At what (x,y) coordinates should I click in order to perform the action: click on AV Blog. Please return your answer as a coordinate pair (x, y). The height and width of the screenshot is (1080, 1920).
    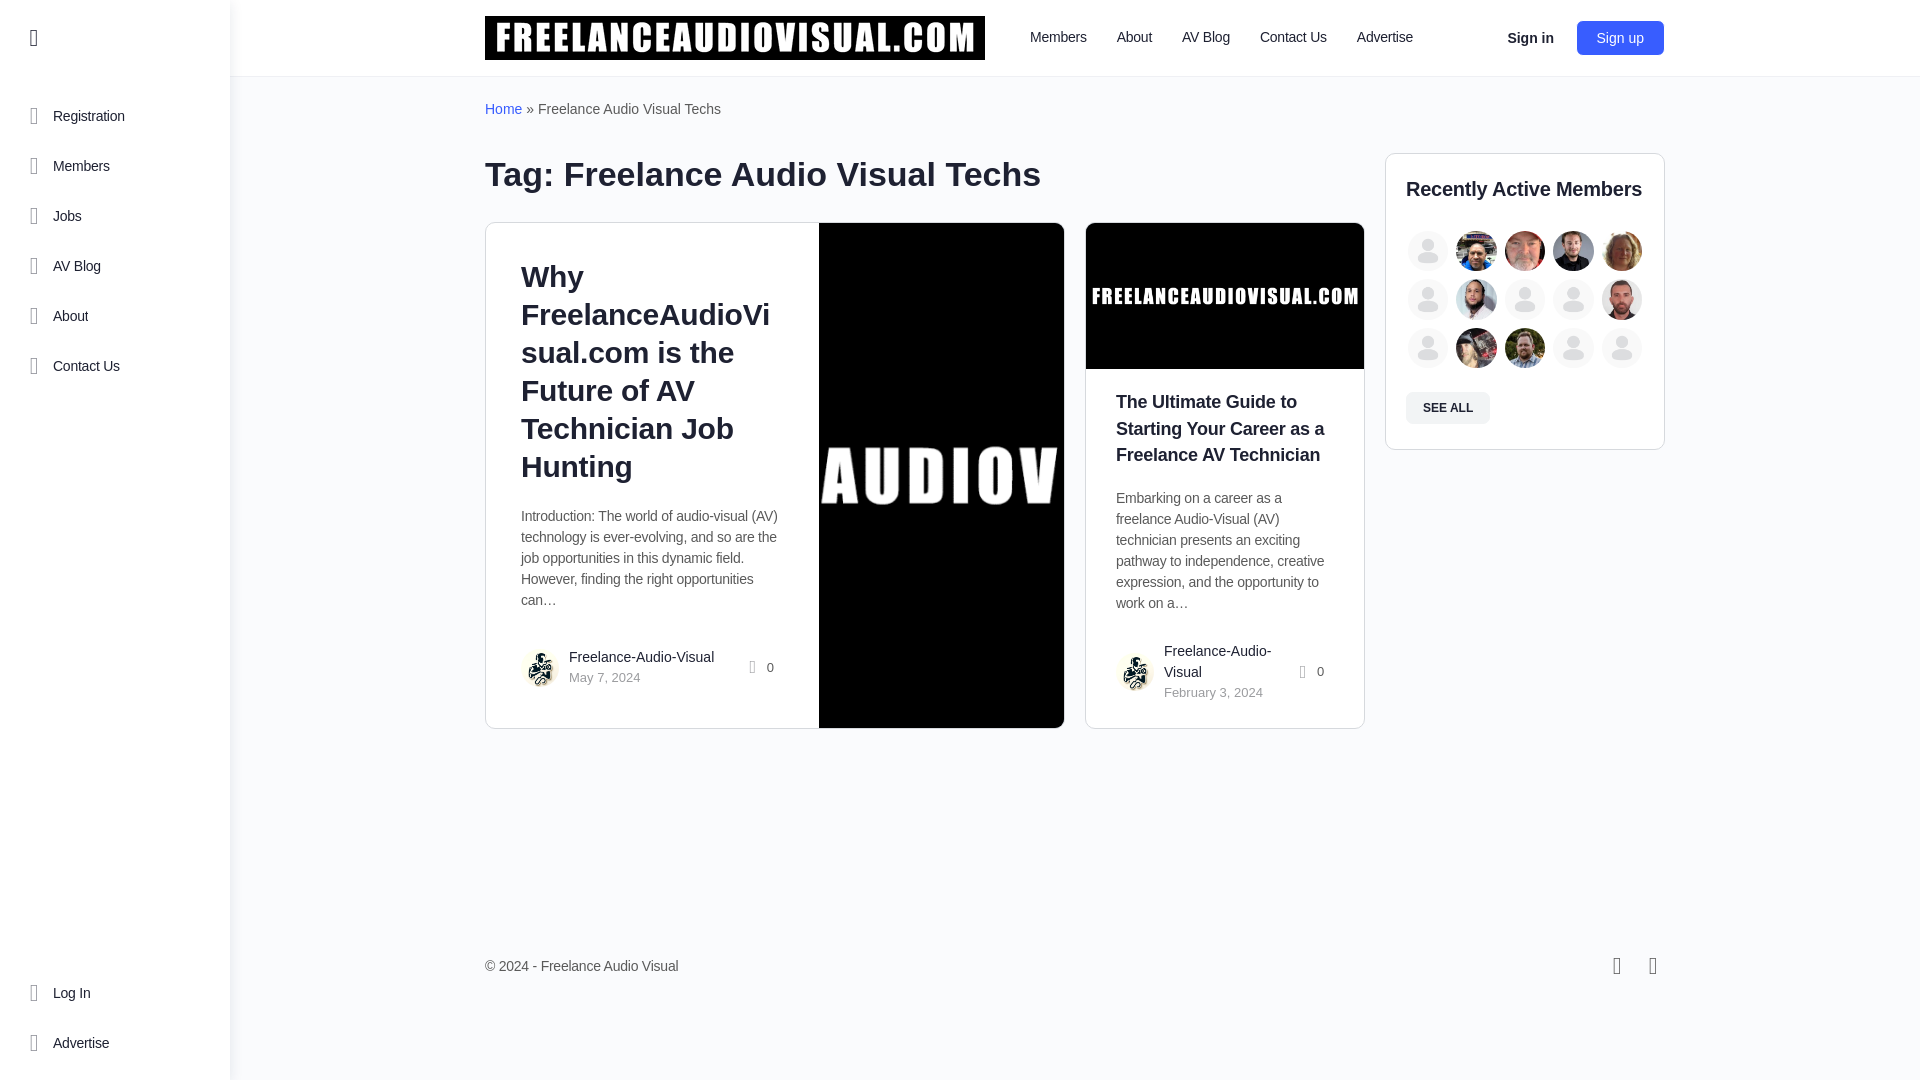
    Looking at the image, I should click on (114, 265).